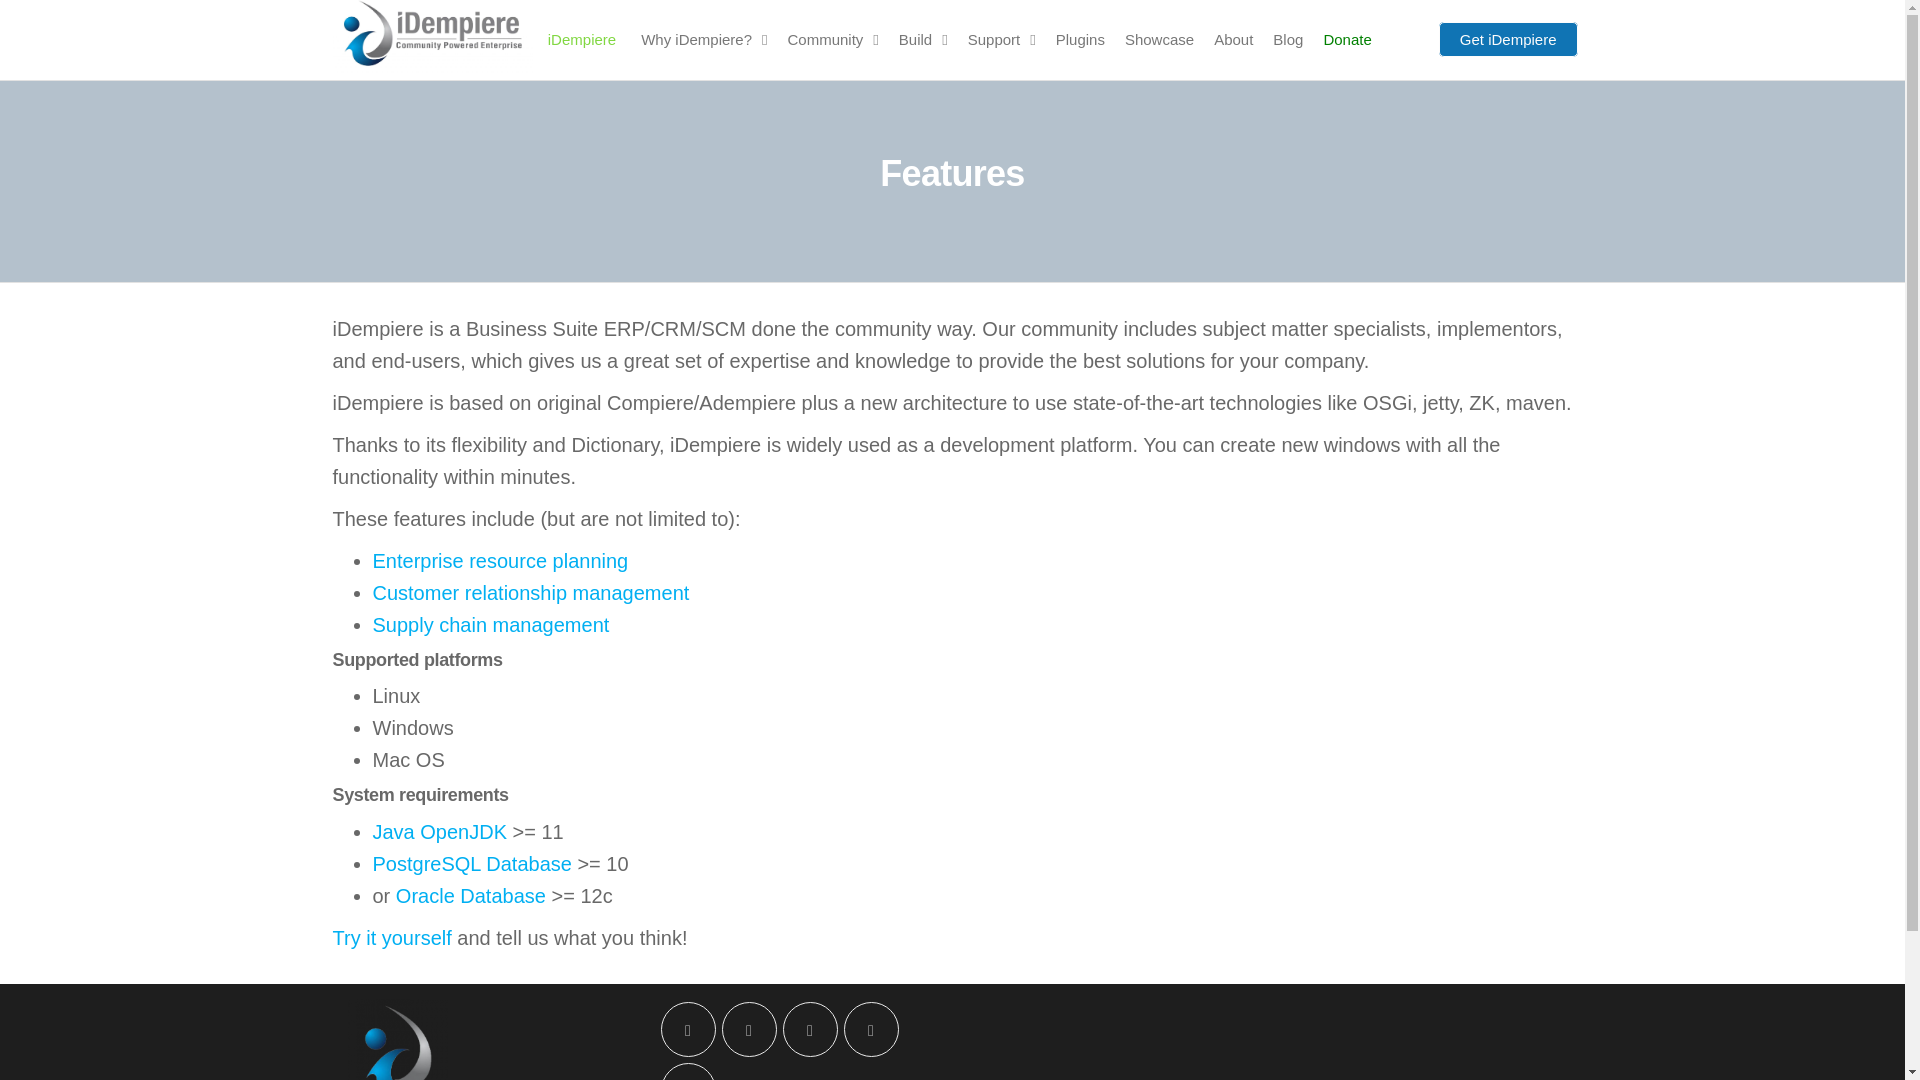 This screenshot has width=1920, height=1080. What do you see at coordinates (500, 560) in the screenshot?
I see `Enterprise resource planning` at bounding box center [500, 560].